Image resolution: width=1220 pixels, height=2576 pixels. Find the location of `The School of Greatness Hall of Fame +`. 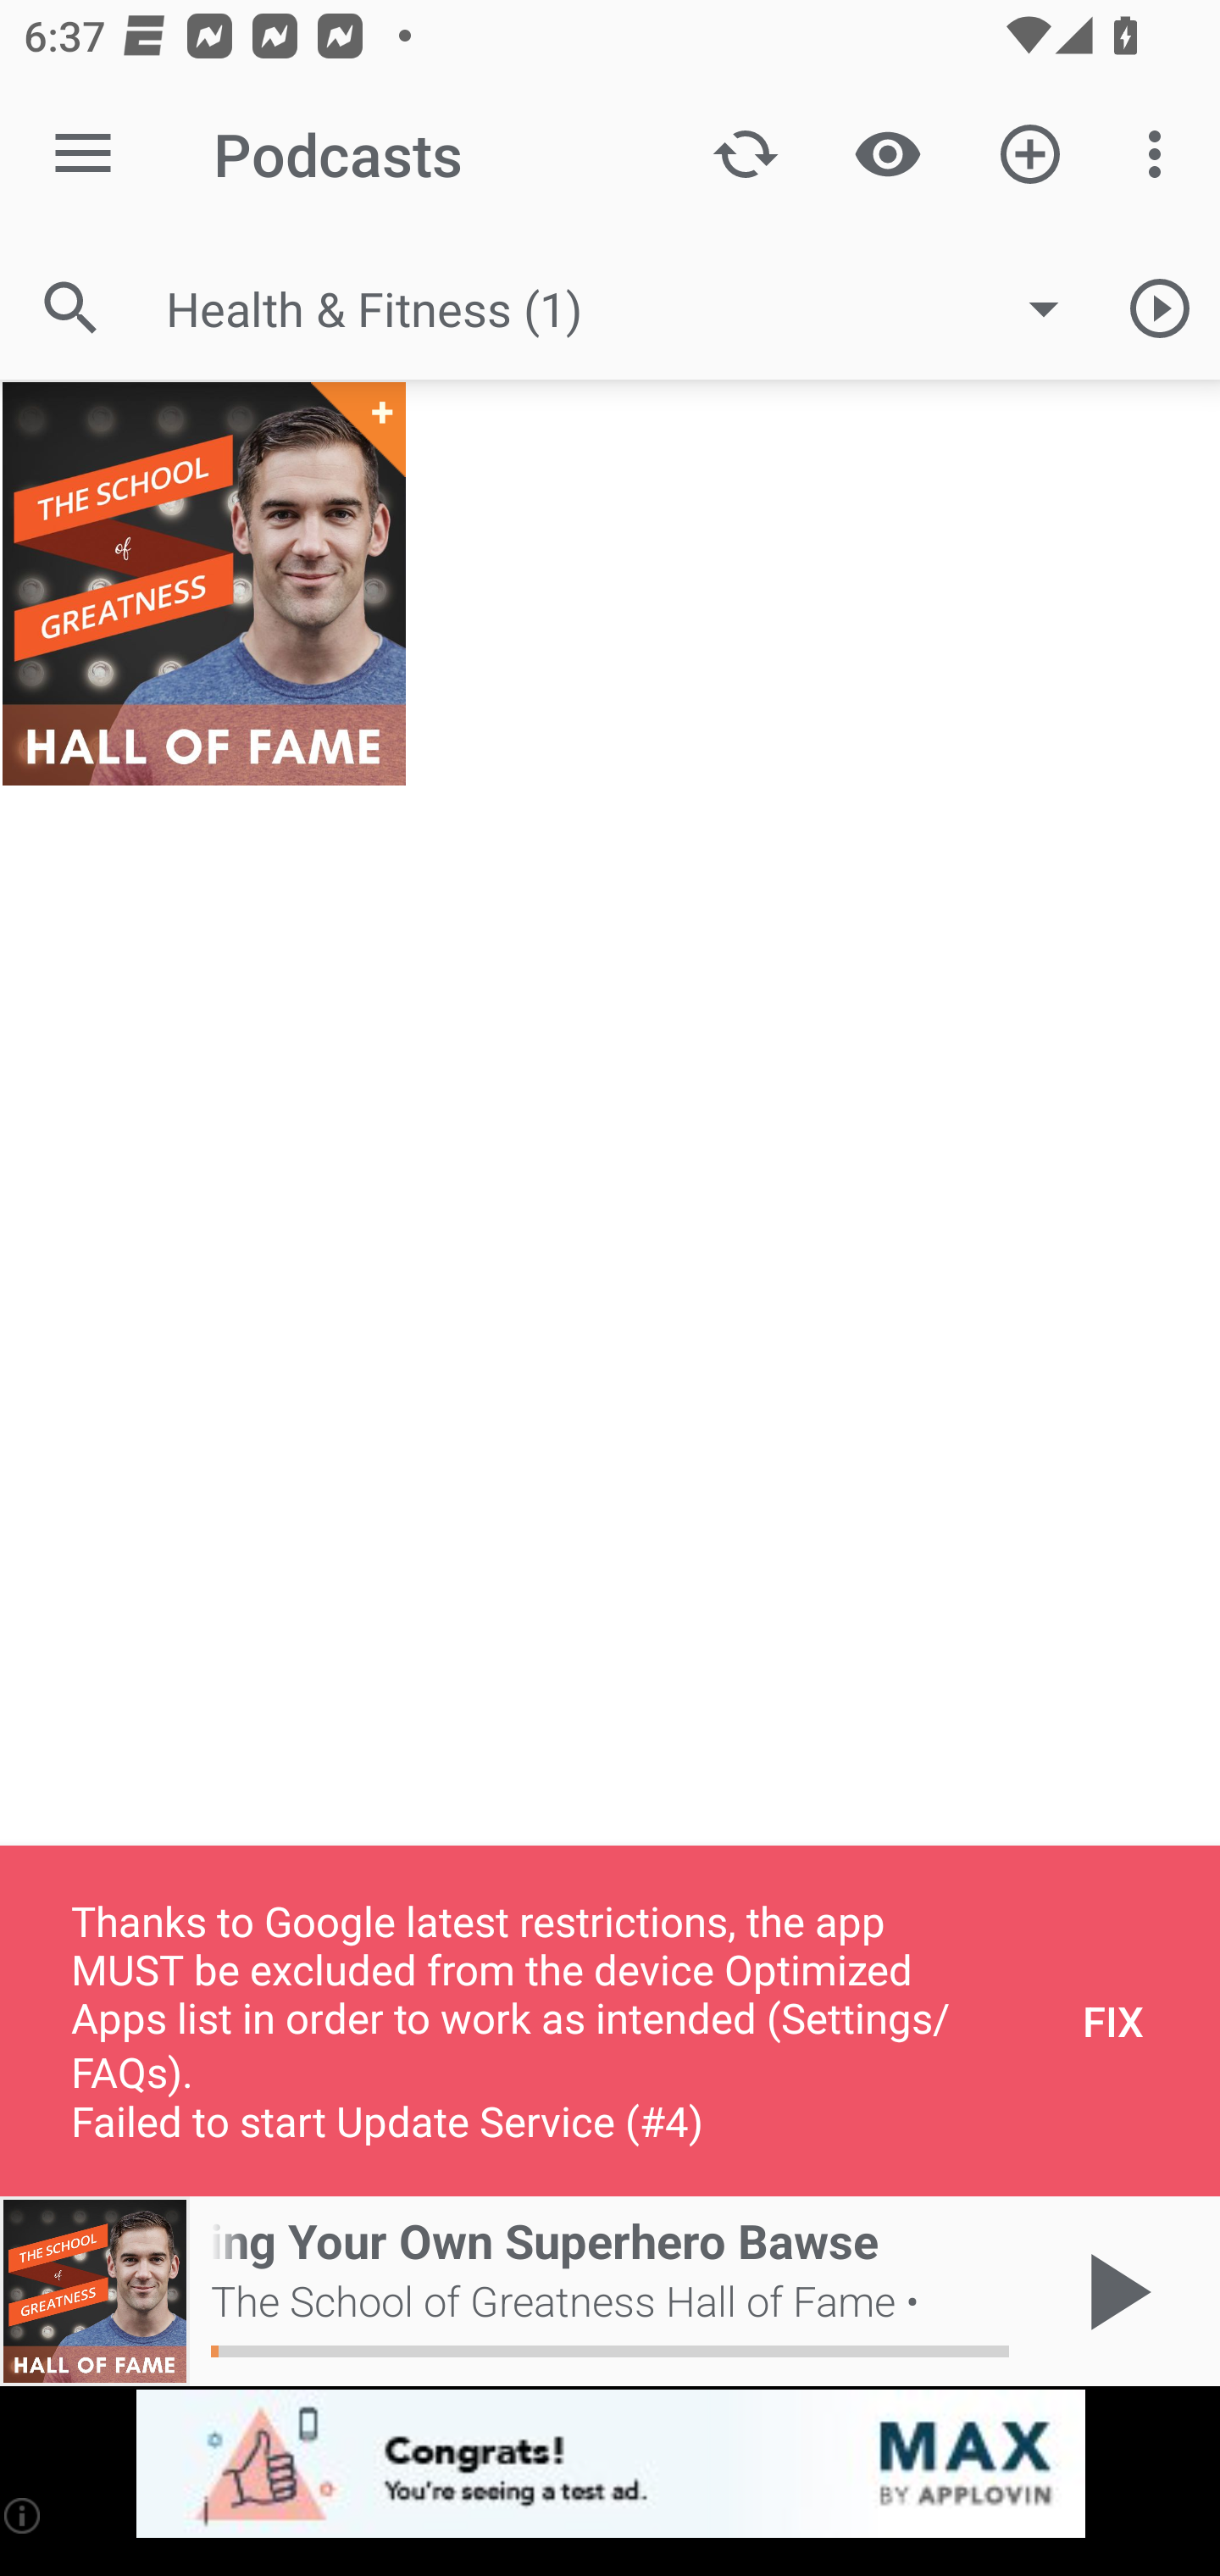

The School of Greatness Hall of Fame + is located at coordinates (203, 583).